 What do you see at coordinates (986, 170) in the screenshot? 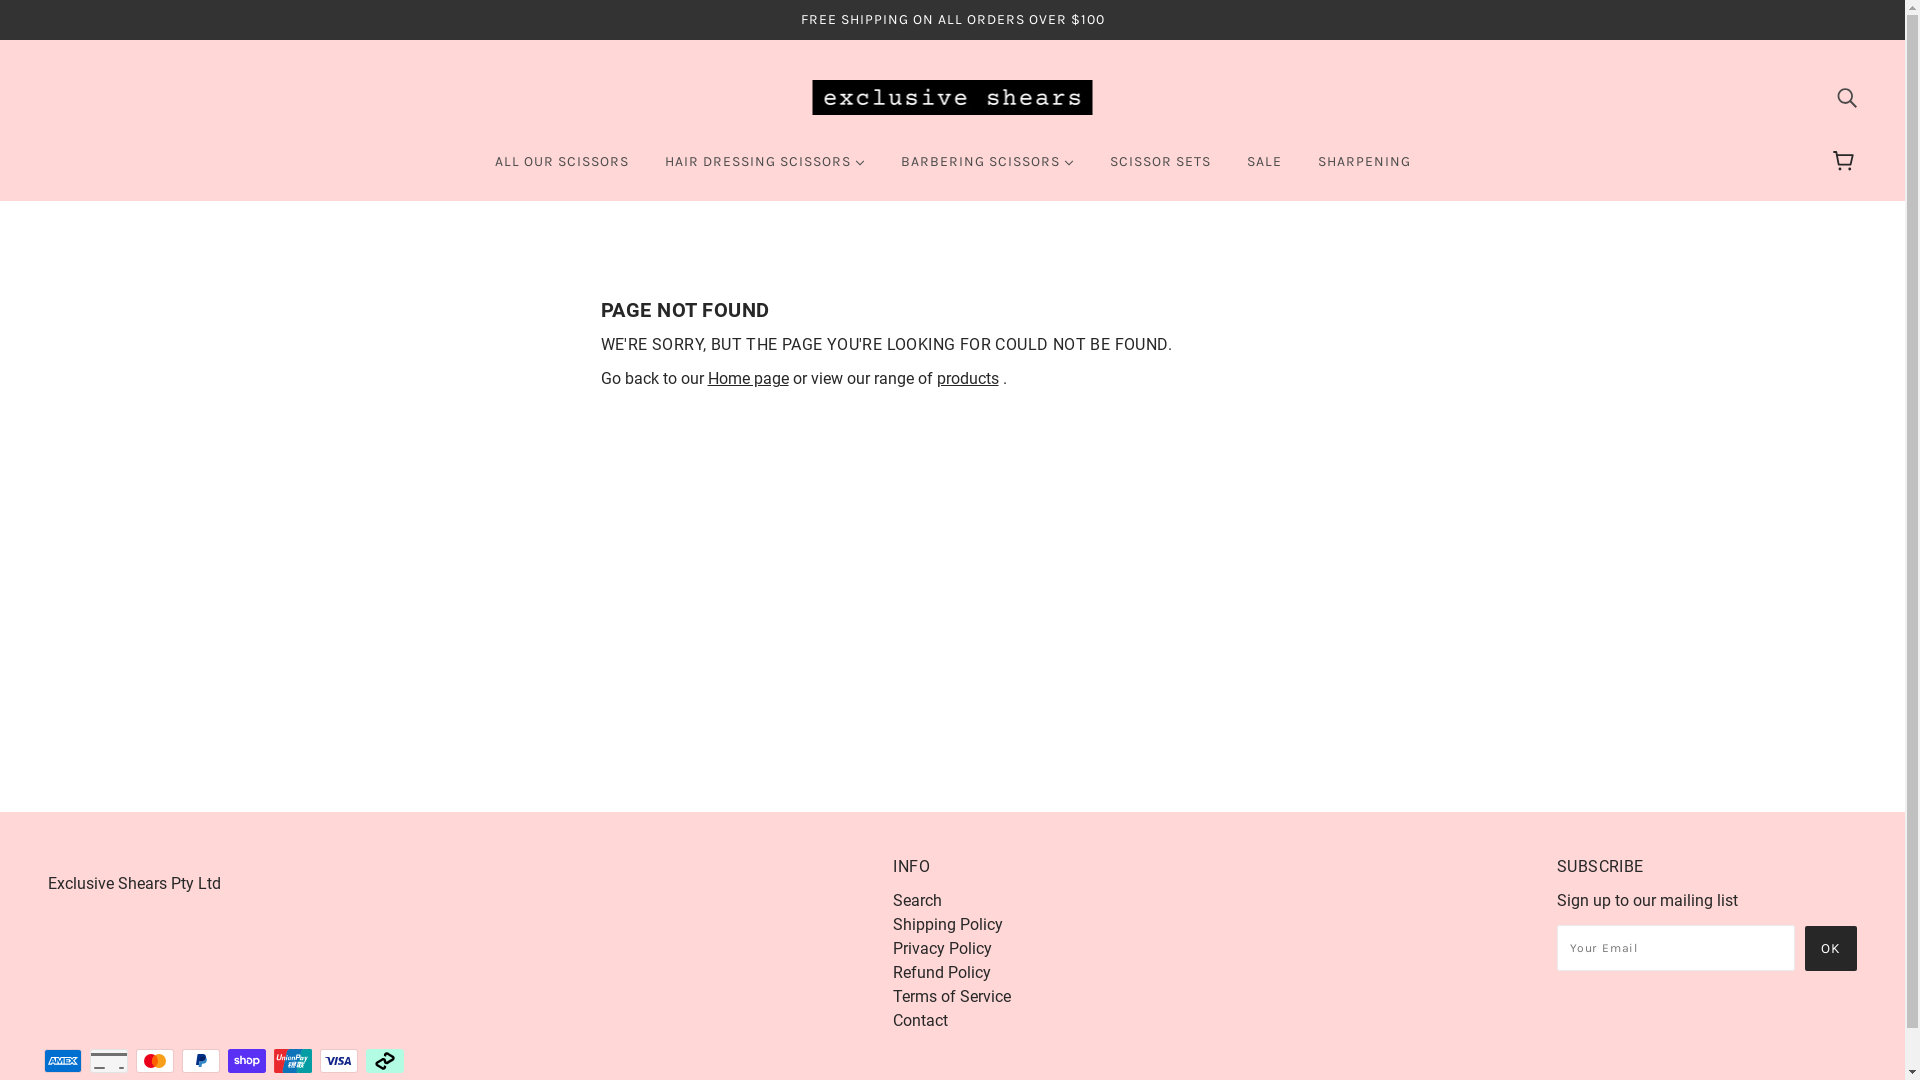
I see `BARBERING SCISSORS` at bounding box center [986, 170].